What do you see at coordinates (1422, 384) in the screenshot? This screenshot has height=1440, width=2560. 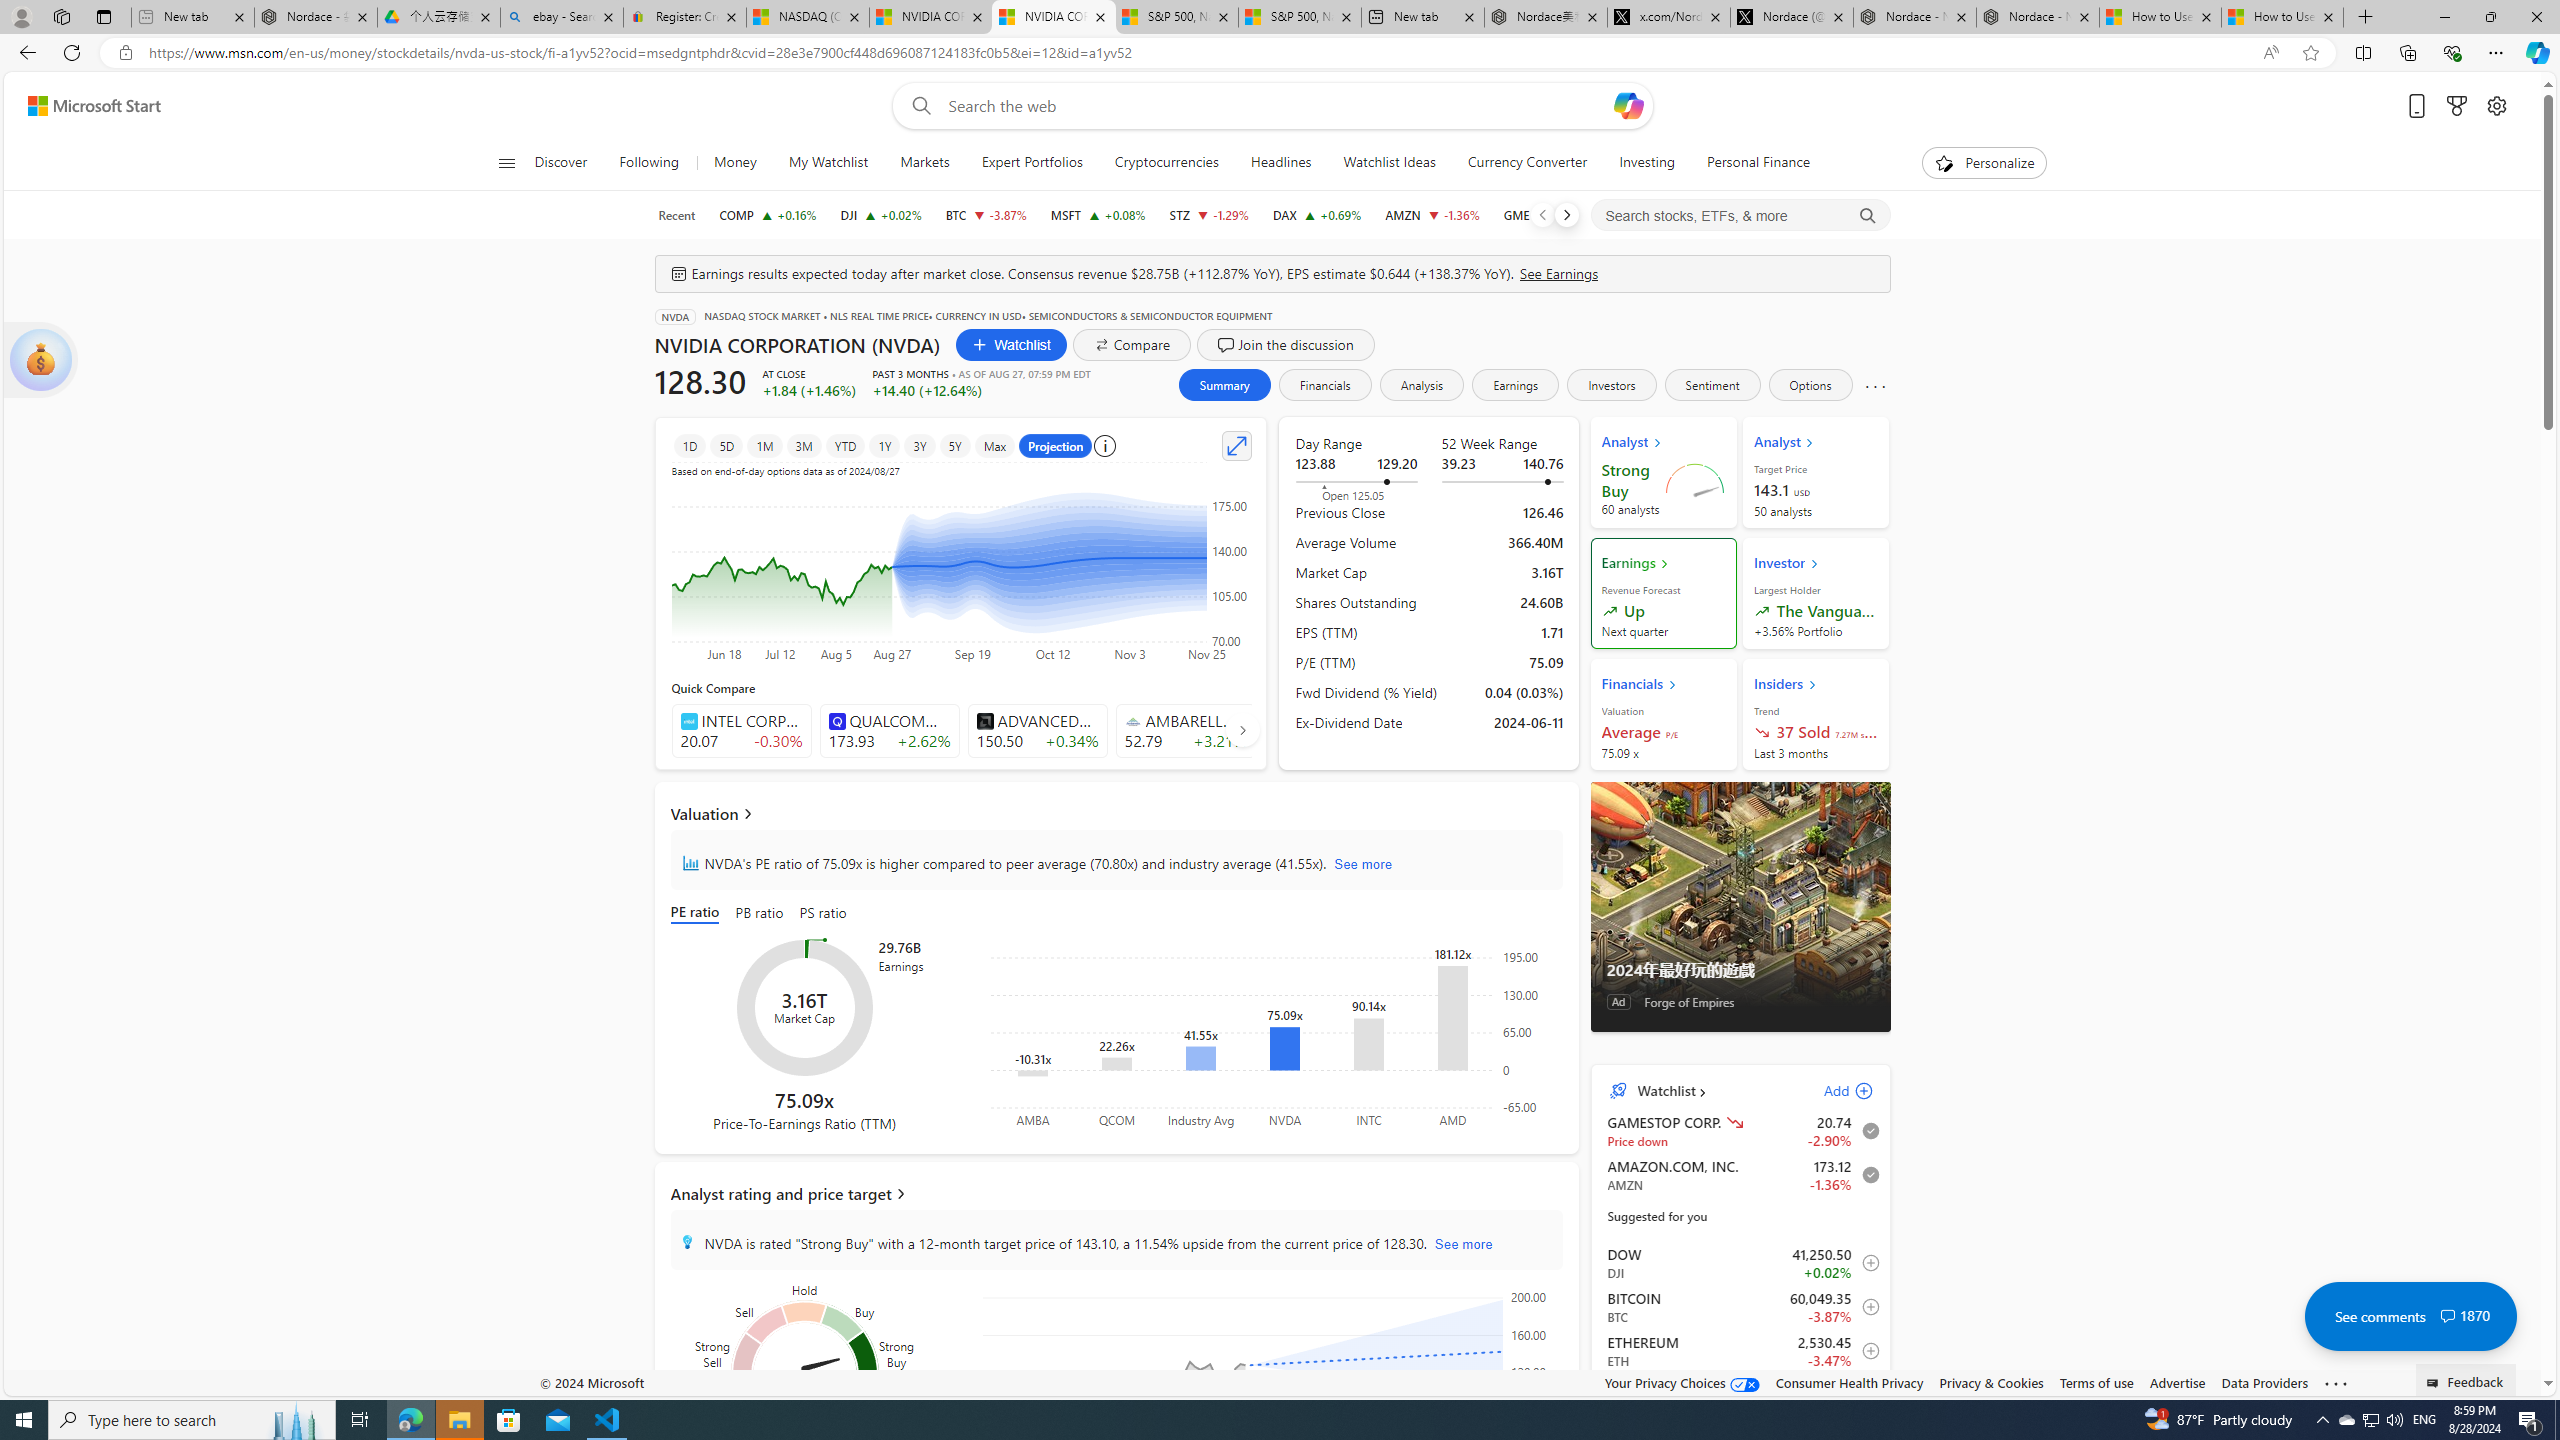 I see `Analysis` at bounding box center [1422, 384].